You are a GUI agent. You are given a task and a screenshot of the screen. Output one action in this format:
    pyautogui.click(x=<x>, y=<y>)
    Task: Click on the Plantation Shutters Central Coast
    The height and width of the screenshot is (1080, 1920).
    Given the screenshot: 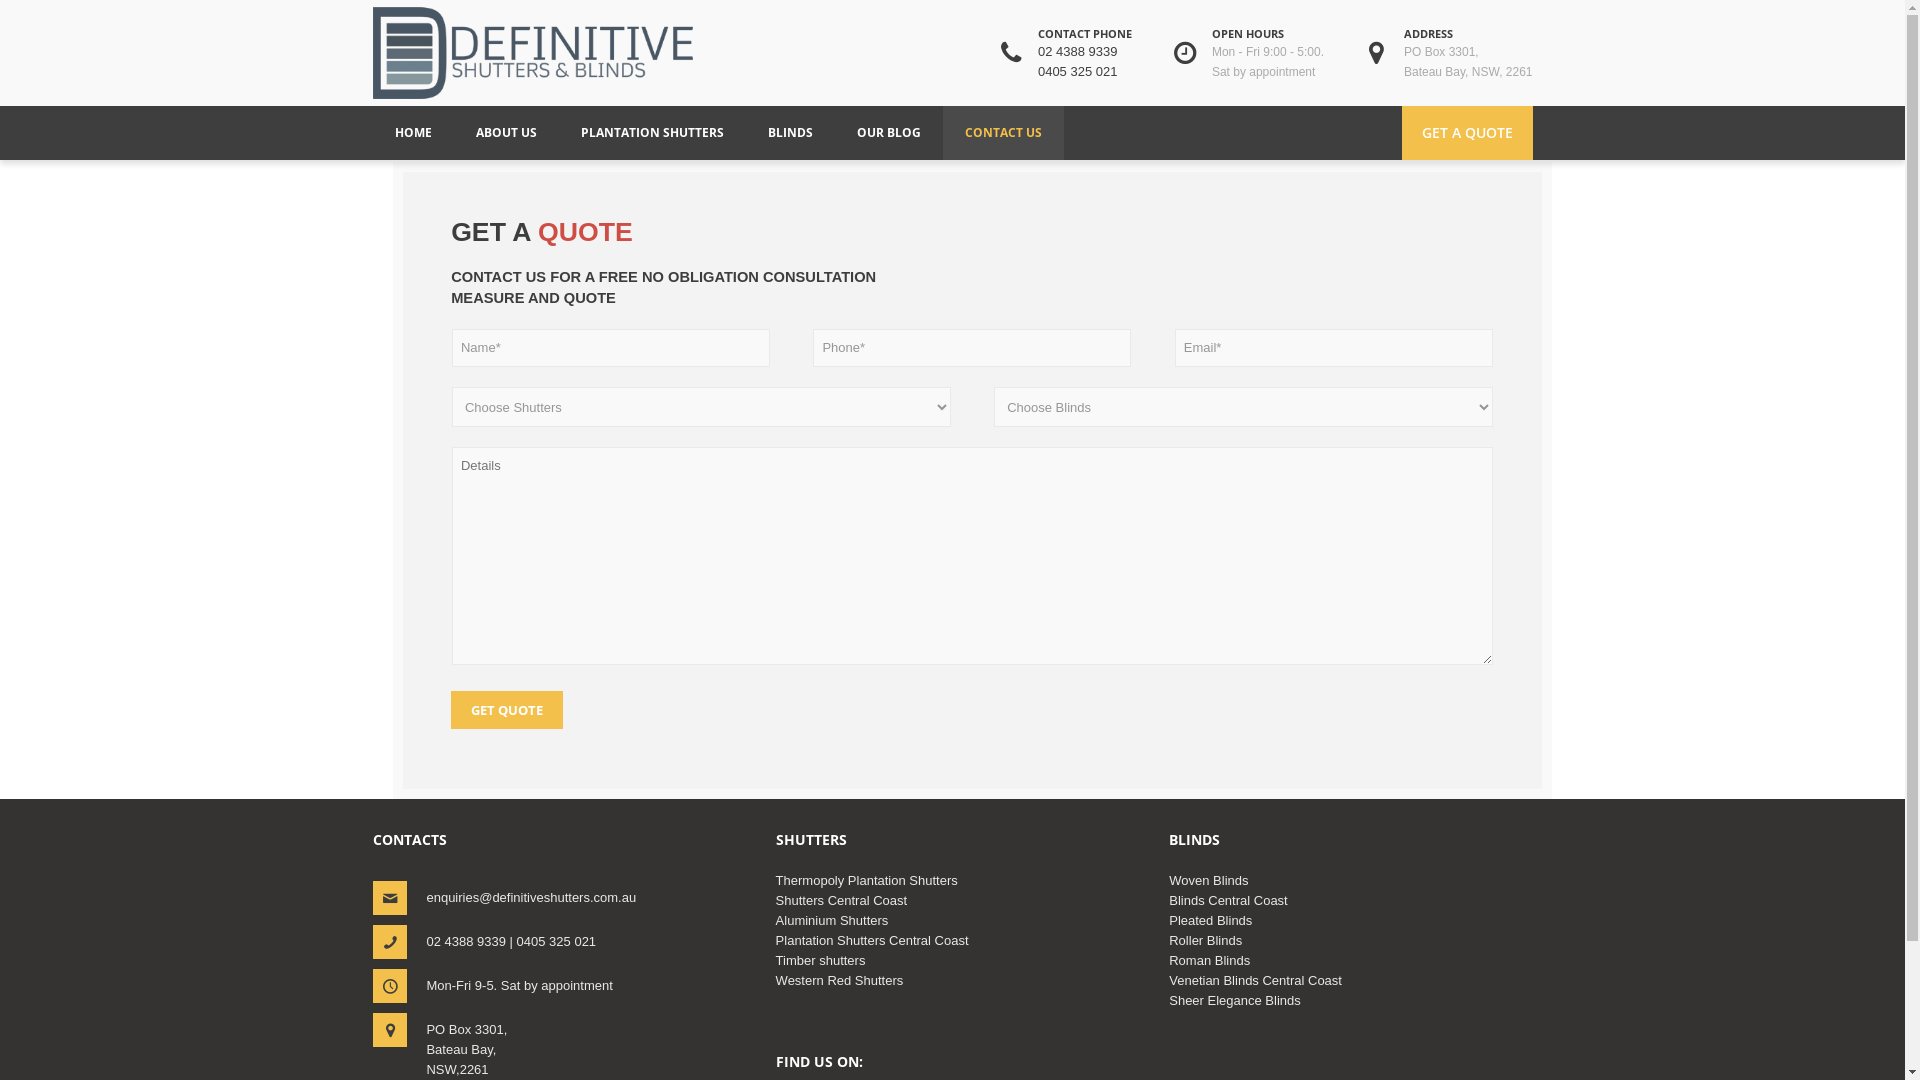 What is the action you would take?
    pyautogui.click(x=872, y=940)
    